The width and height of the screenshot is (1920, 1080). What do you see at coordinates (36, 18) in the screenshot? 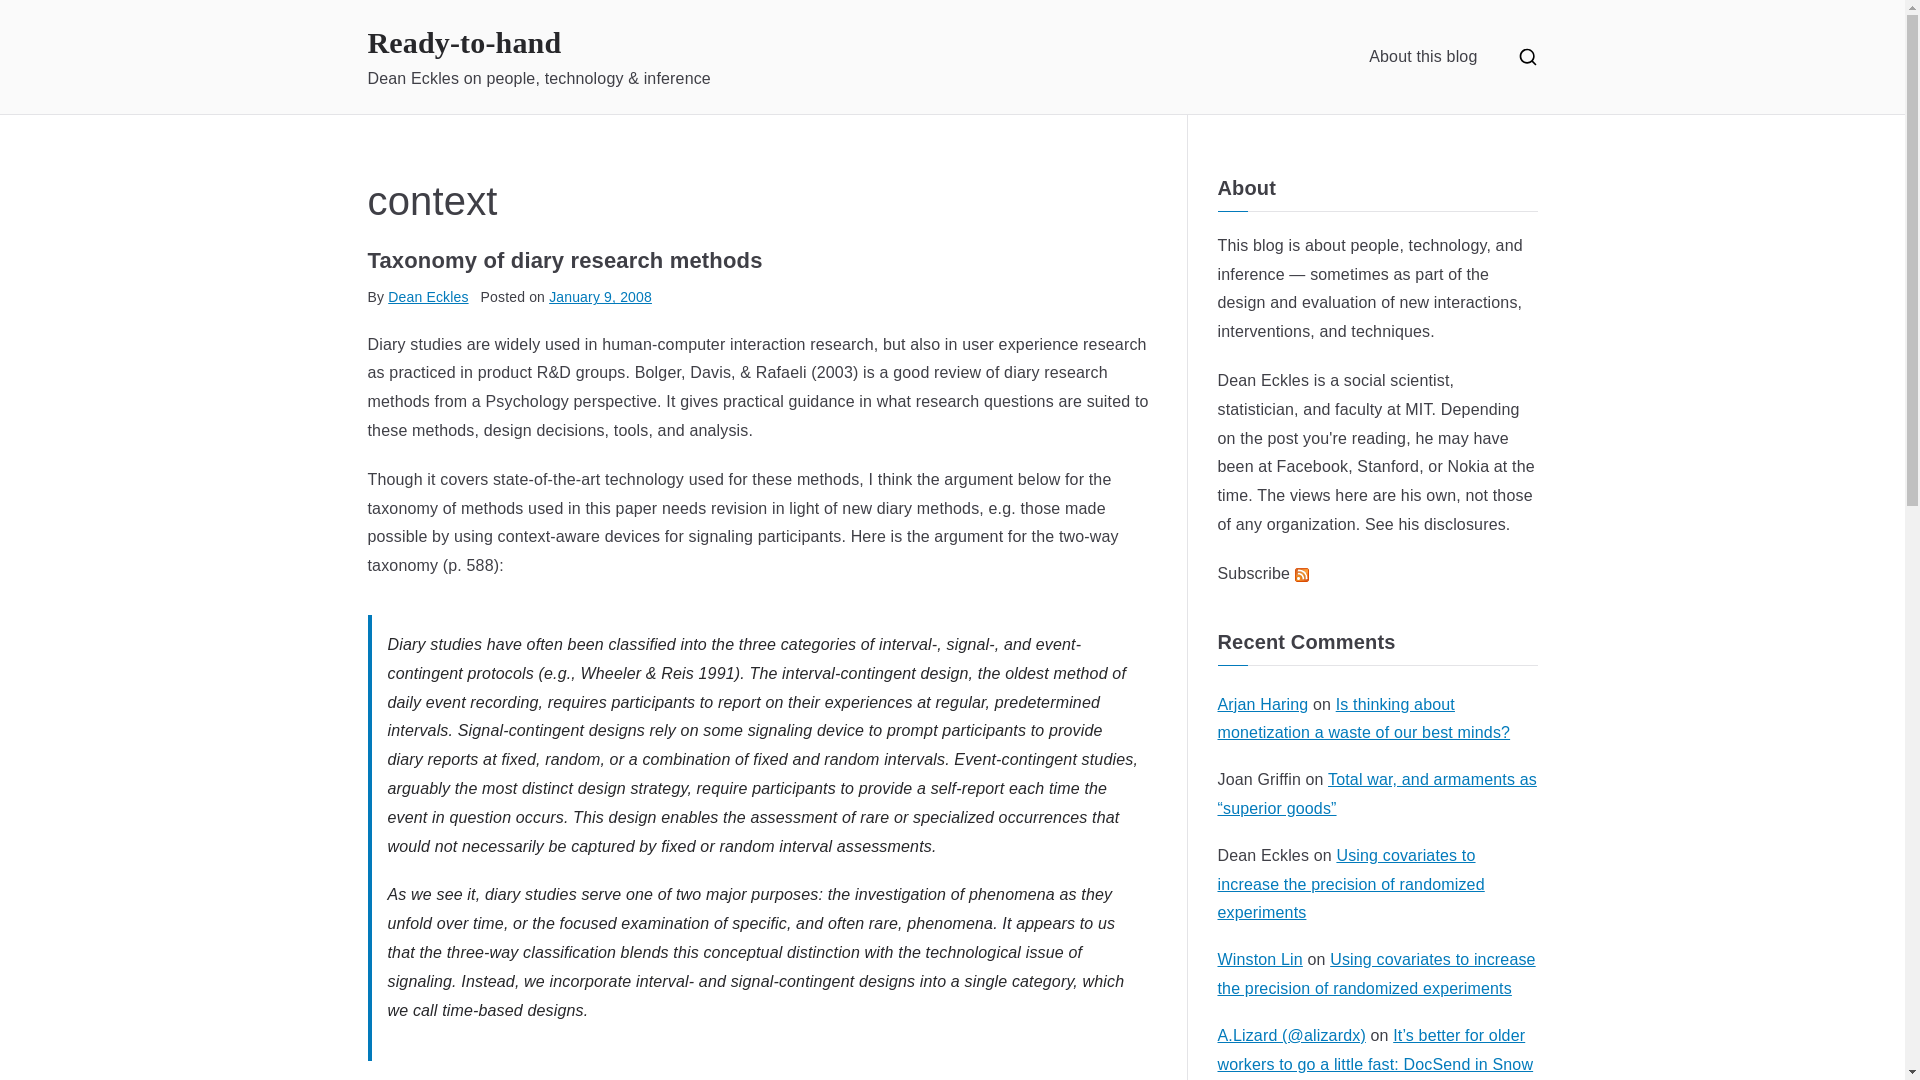
I see `Search` at bounding box center [36, 18].